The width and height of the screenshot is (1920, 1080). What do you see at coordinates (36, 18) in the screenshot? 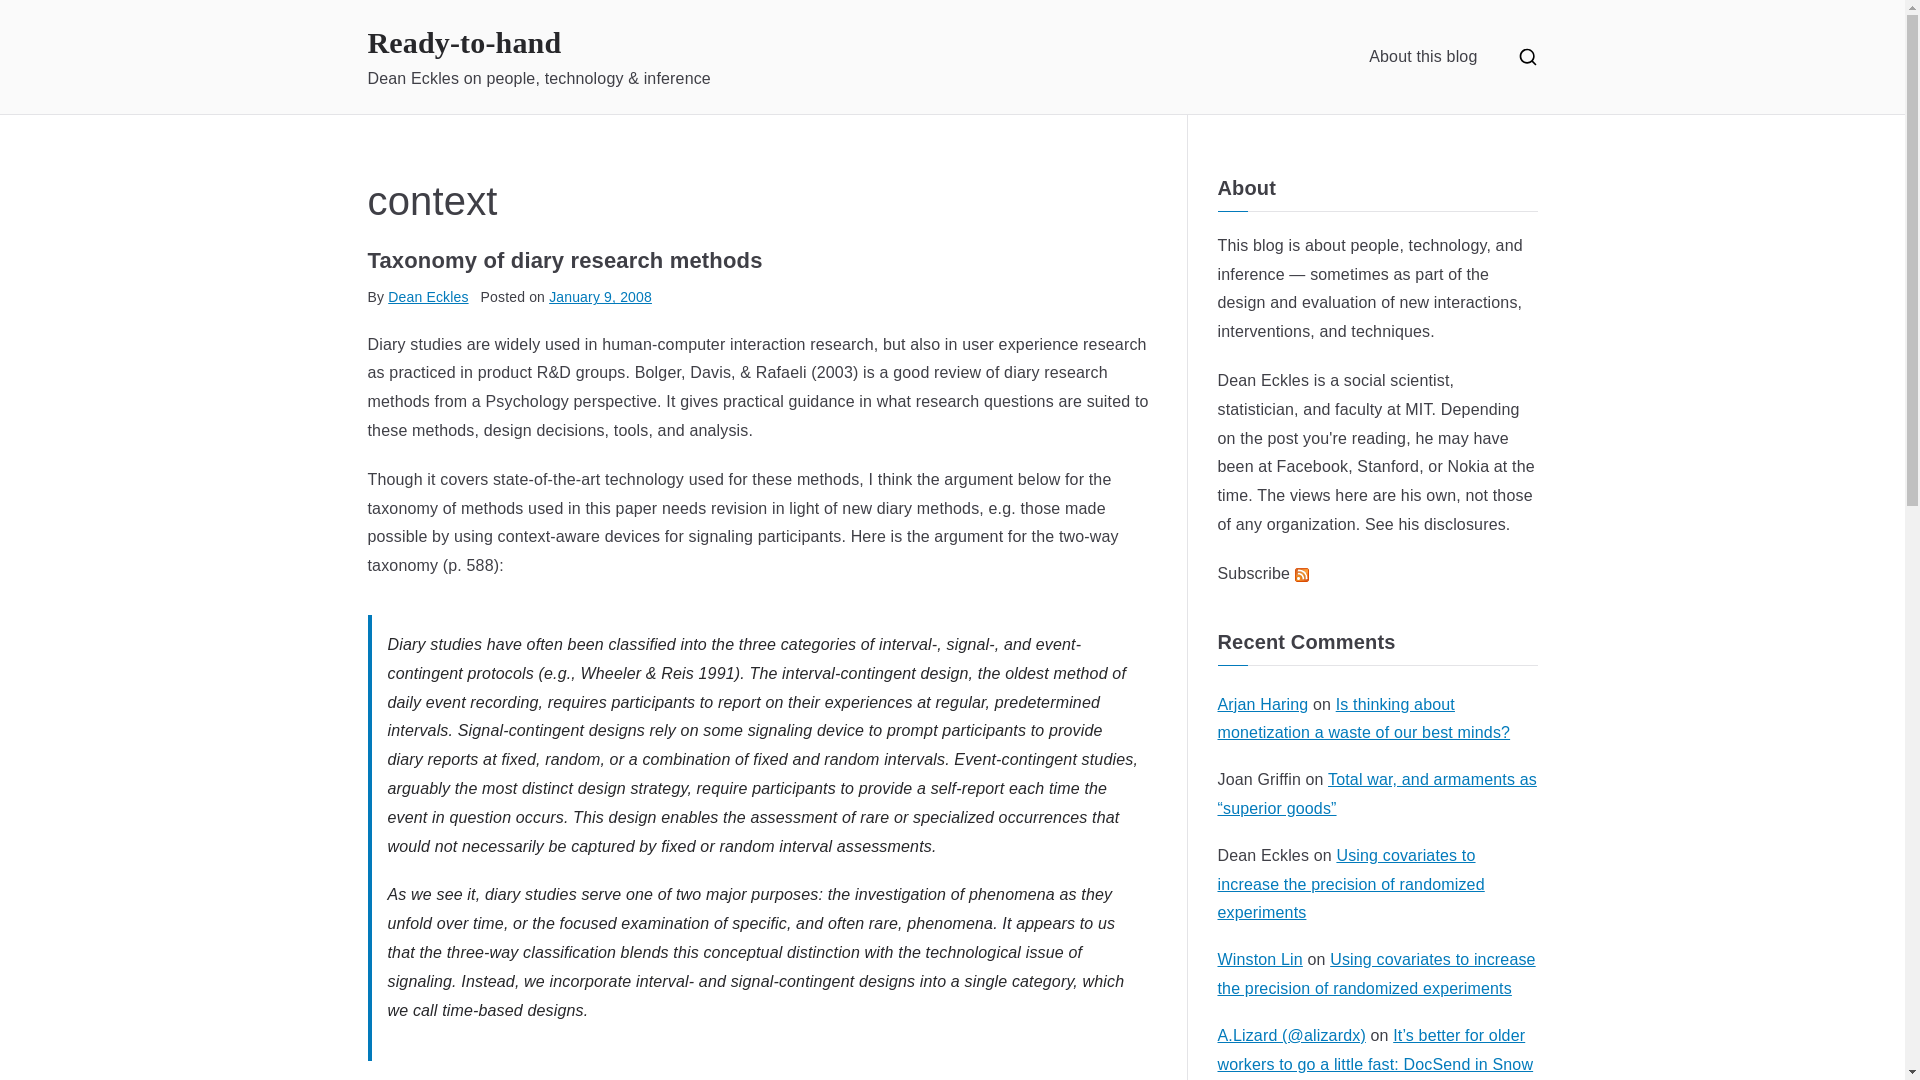
I see `Search` at bounding box center [36, 18].